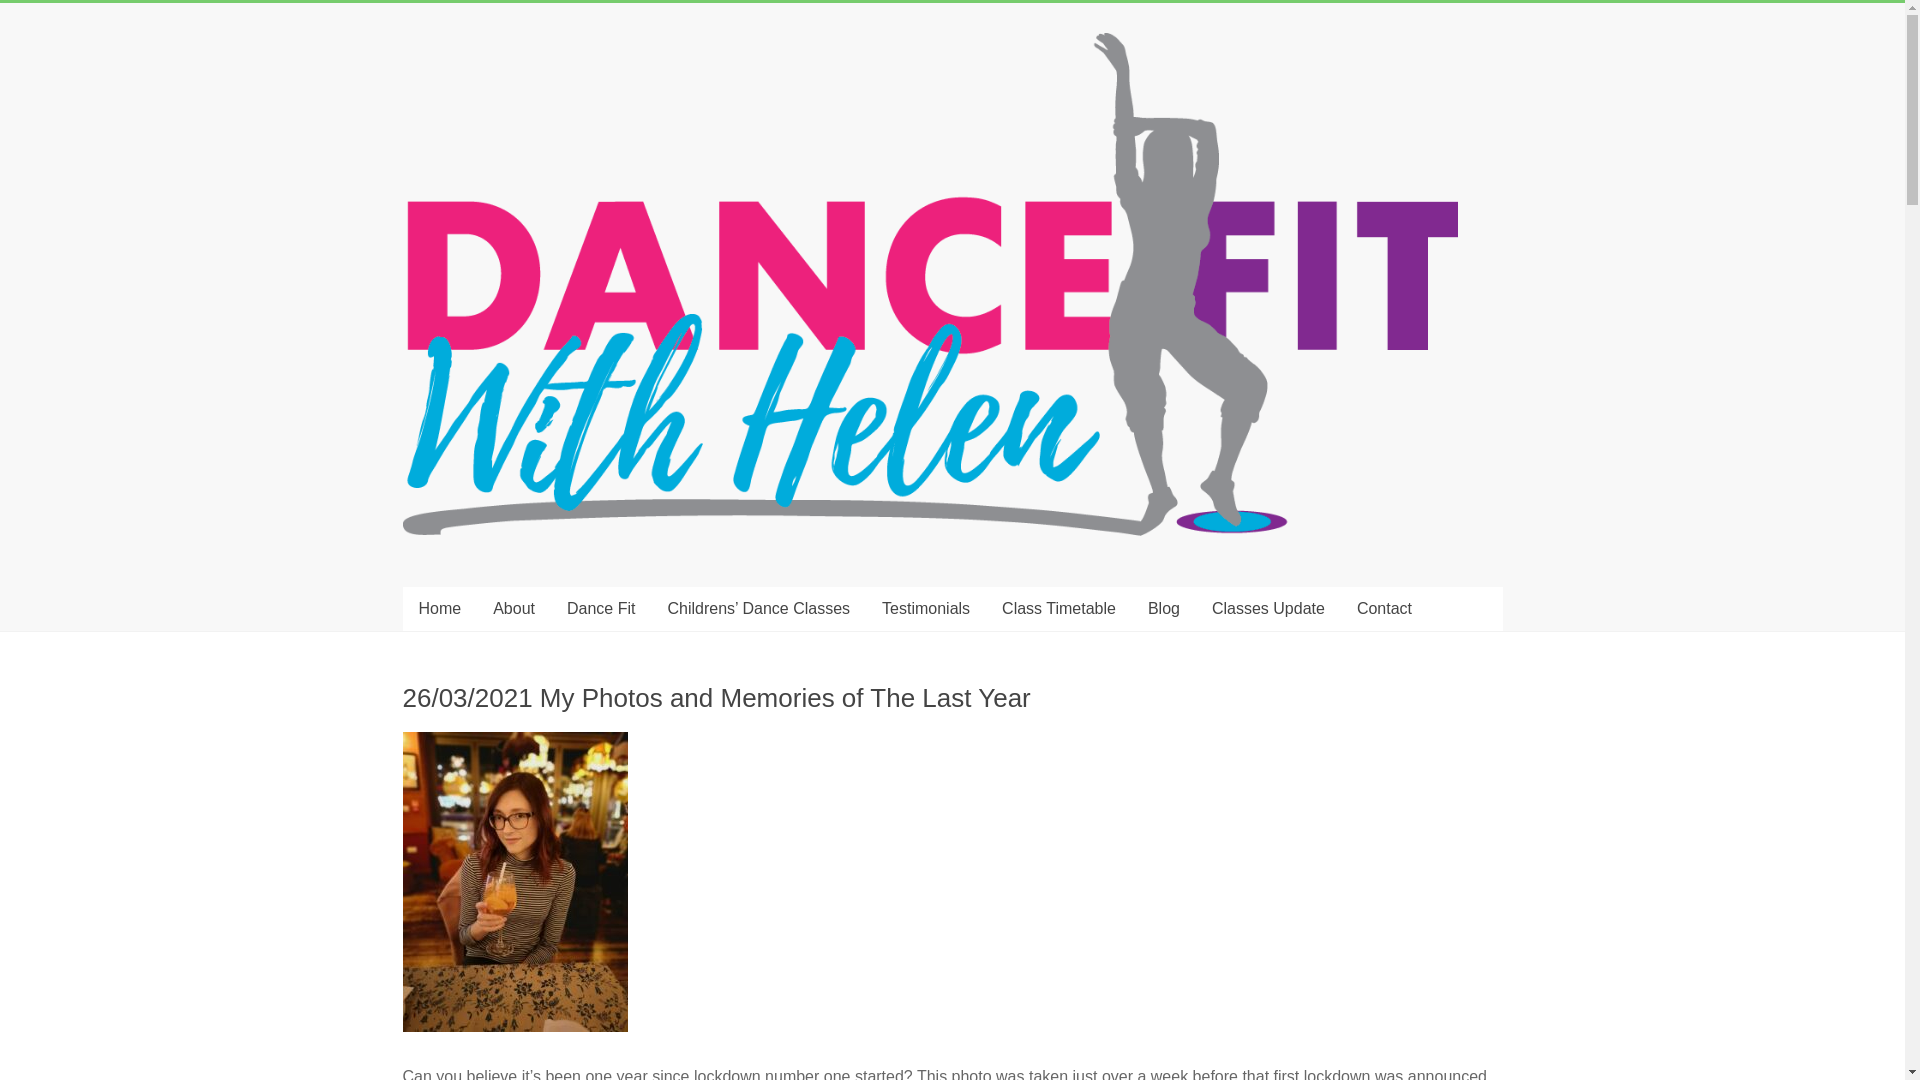  Describe the element at coordinates (514, 608) in the screenshot. I see `About` at that location.